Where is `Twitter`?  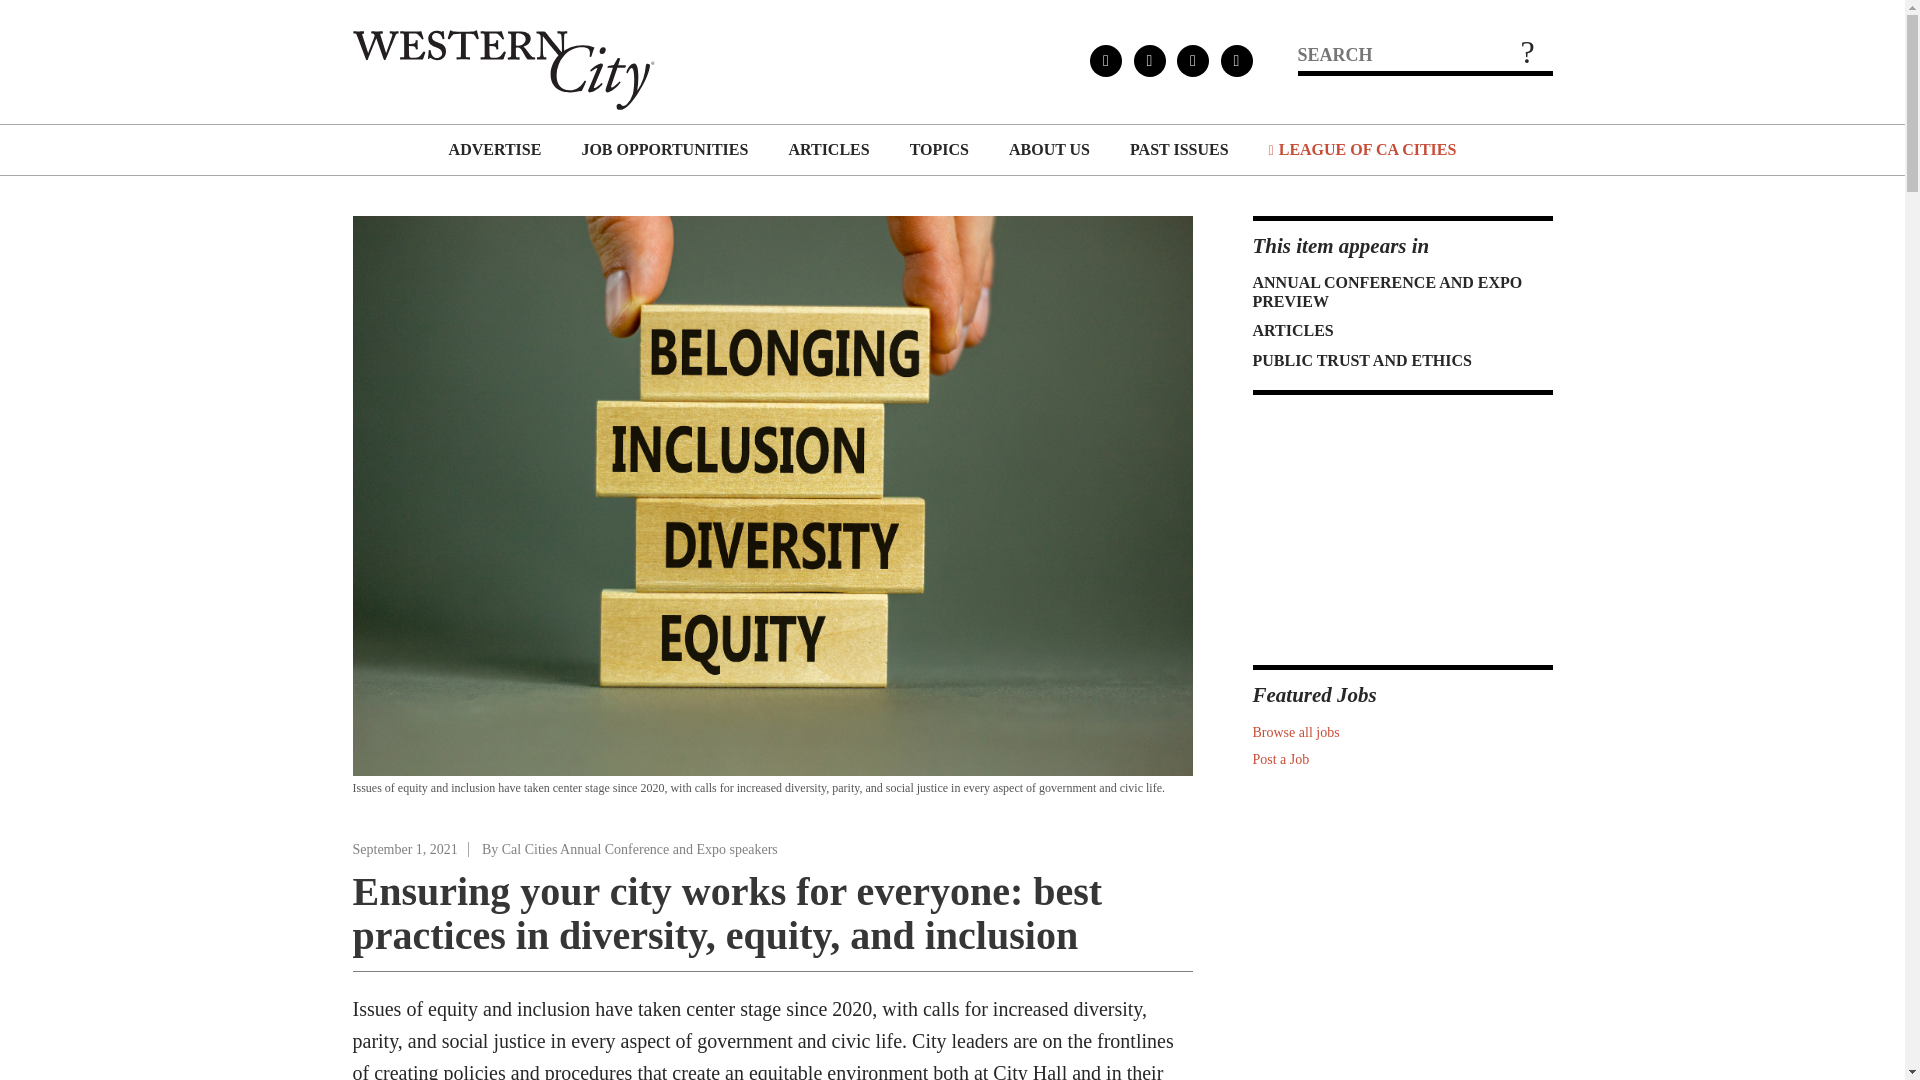
Twitter is located at coordinates (1192, 60).